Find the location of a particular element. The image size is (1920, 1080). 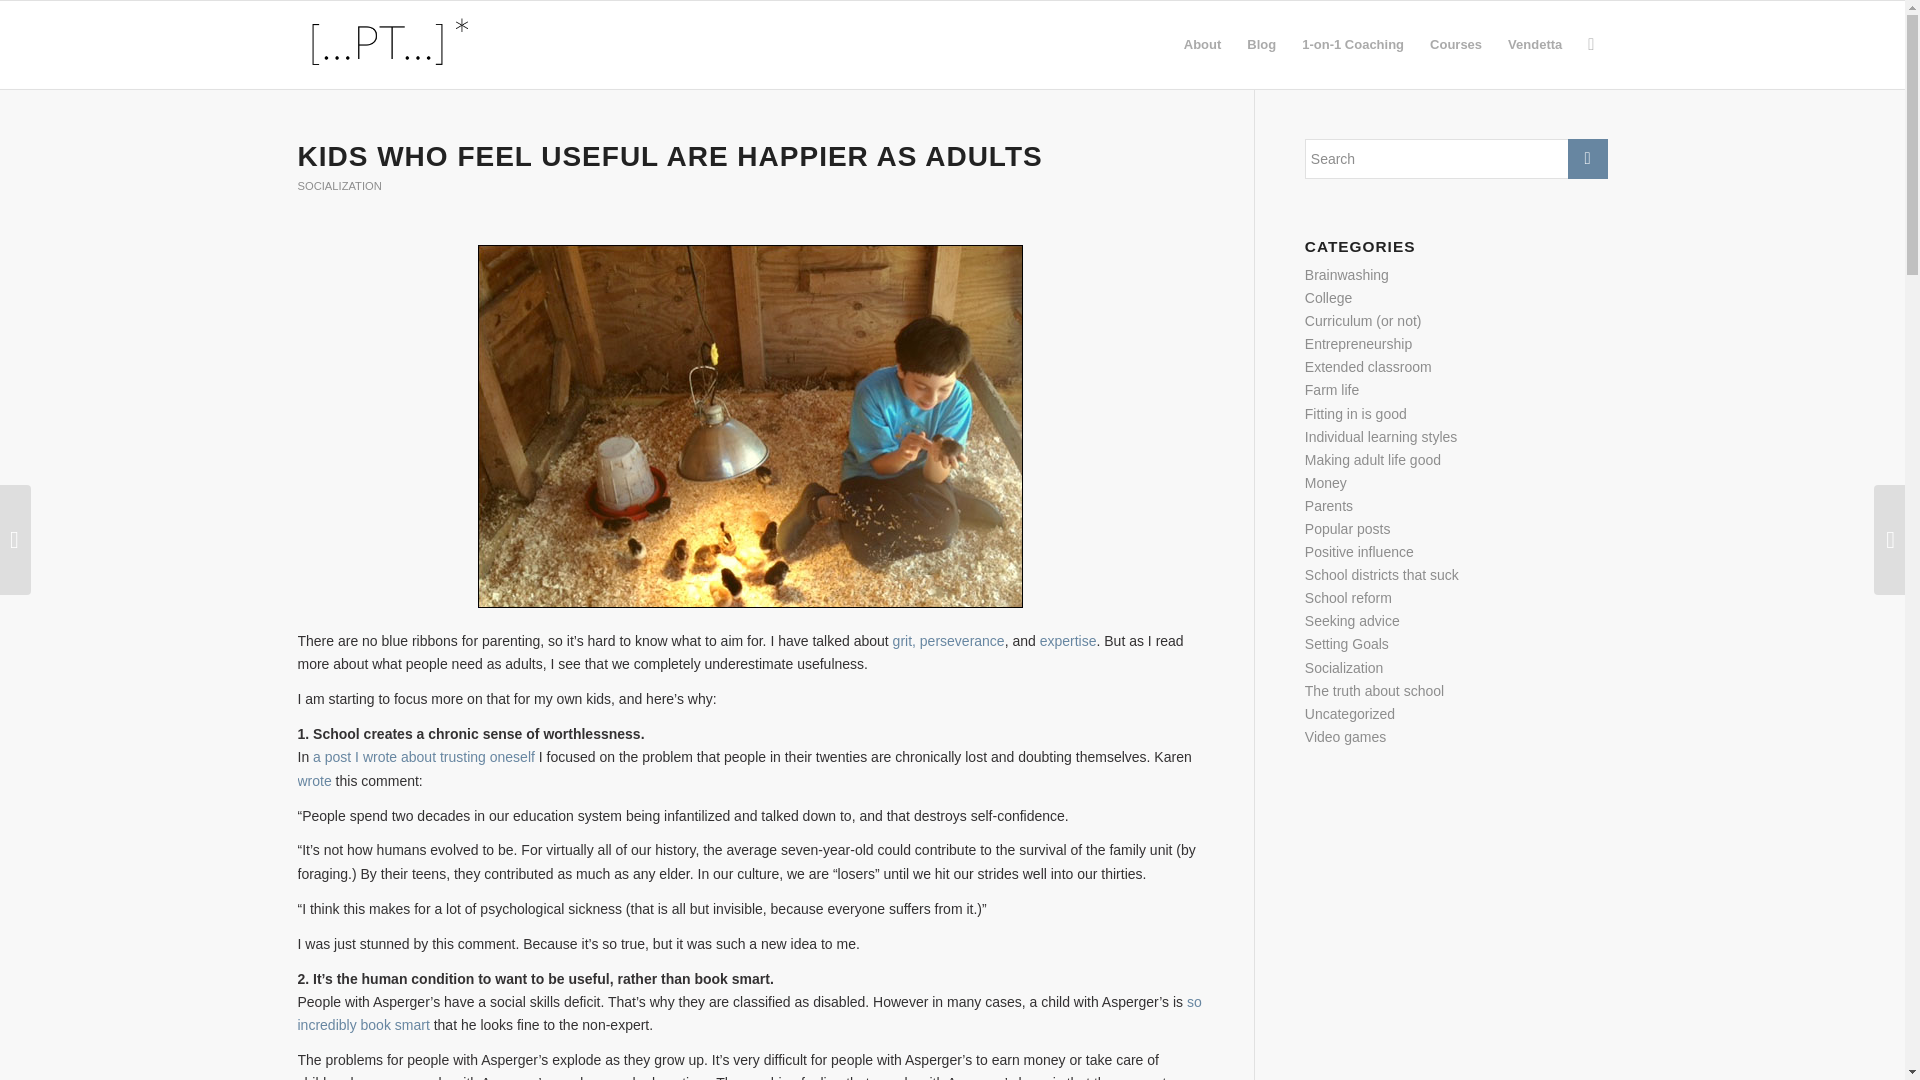

College is located at coordinates (1328, 298).